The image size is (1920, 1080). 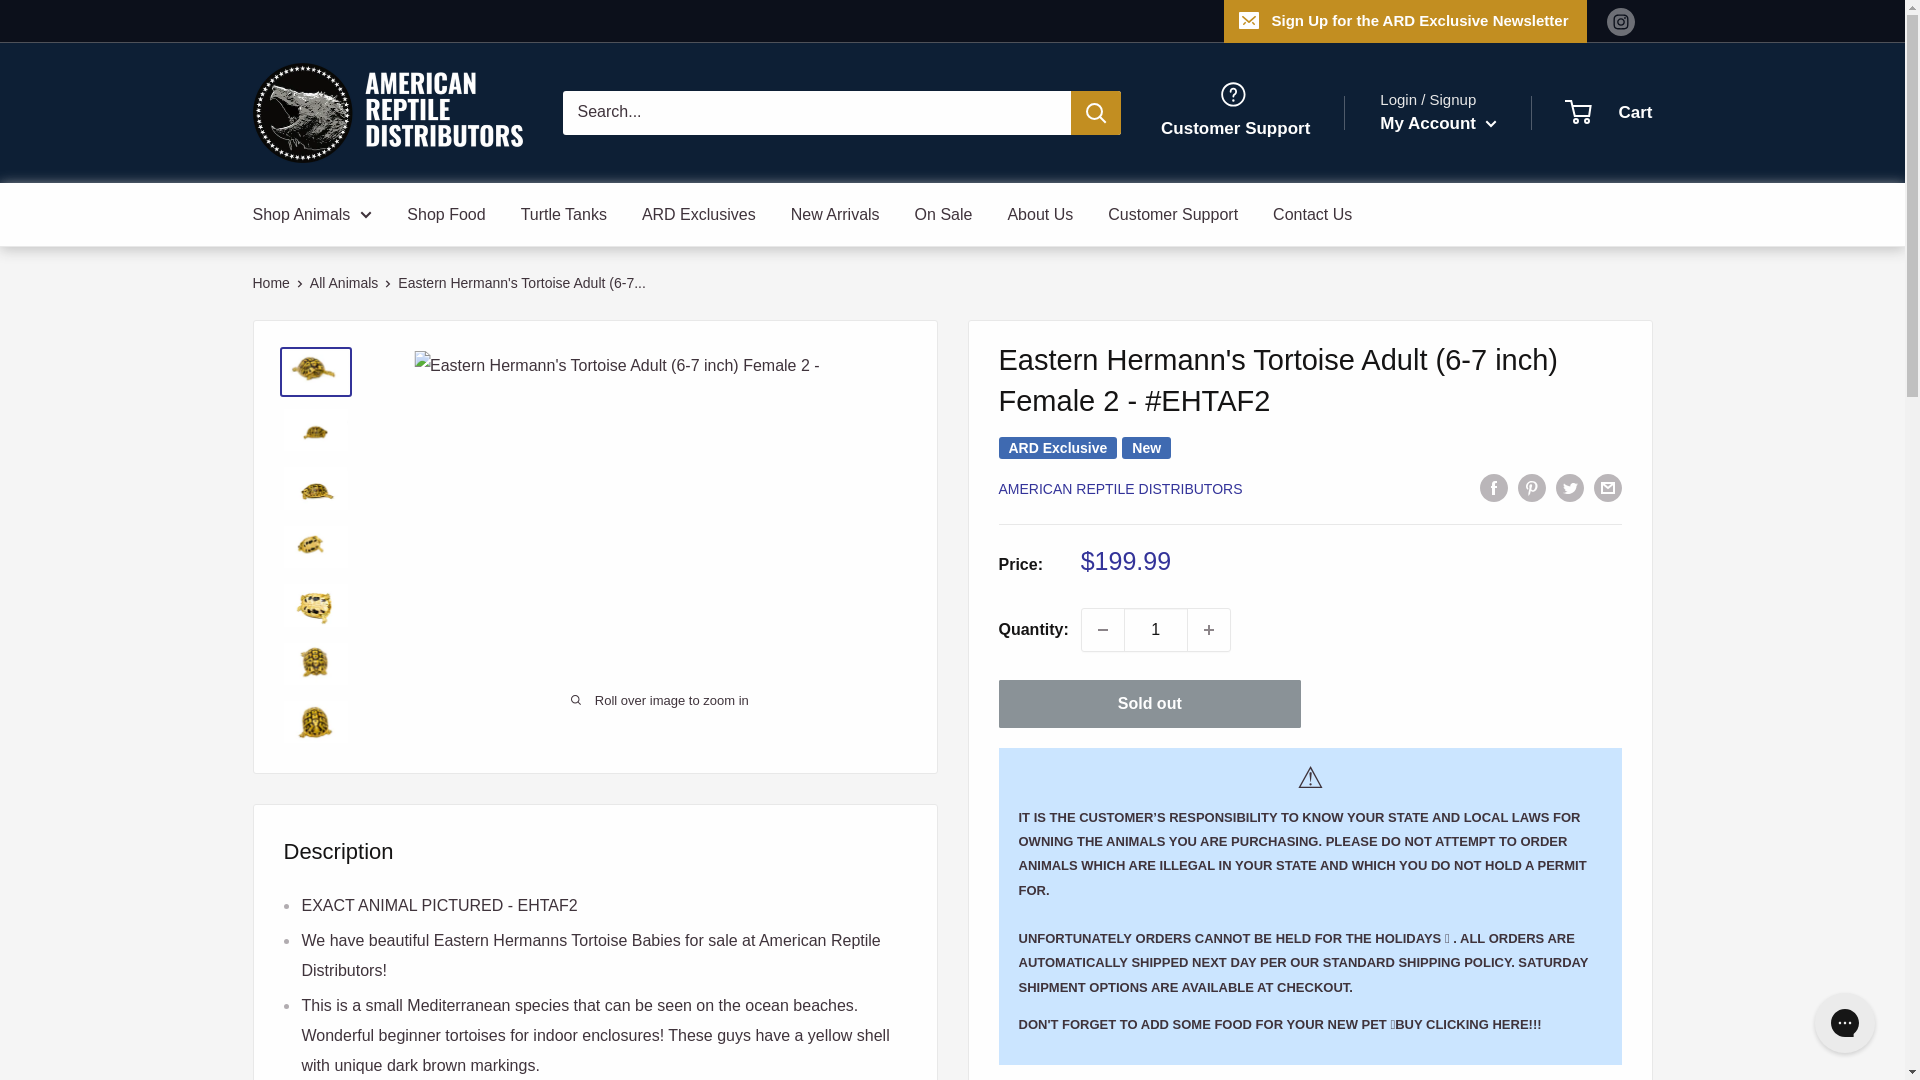 I want to click on Gorgias live chat messenger, so click(x=1844, y=1022).